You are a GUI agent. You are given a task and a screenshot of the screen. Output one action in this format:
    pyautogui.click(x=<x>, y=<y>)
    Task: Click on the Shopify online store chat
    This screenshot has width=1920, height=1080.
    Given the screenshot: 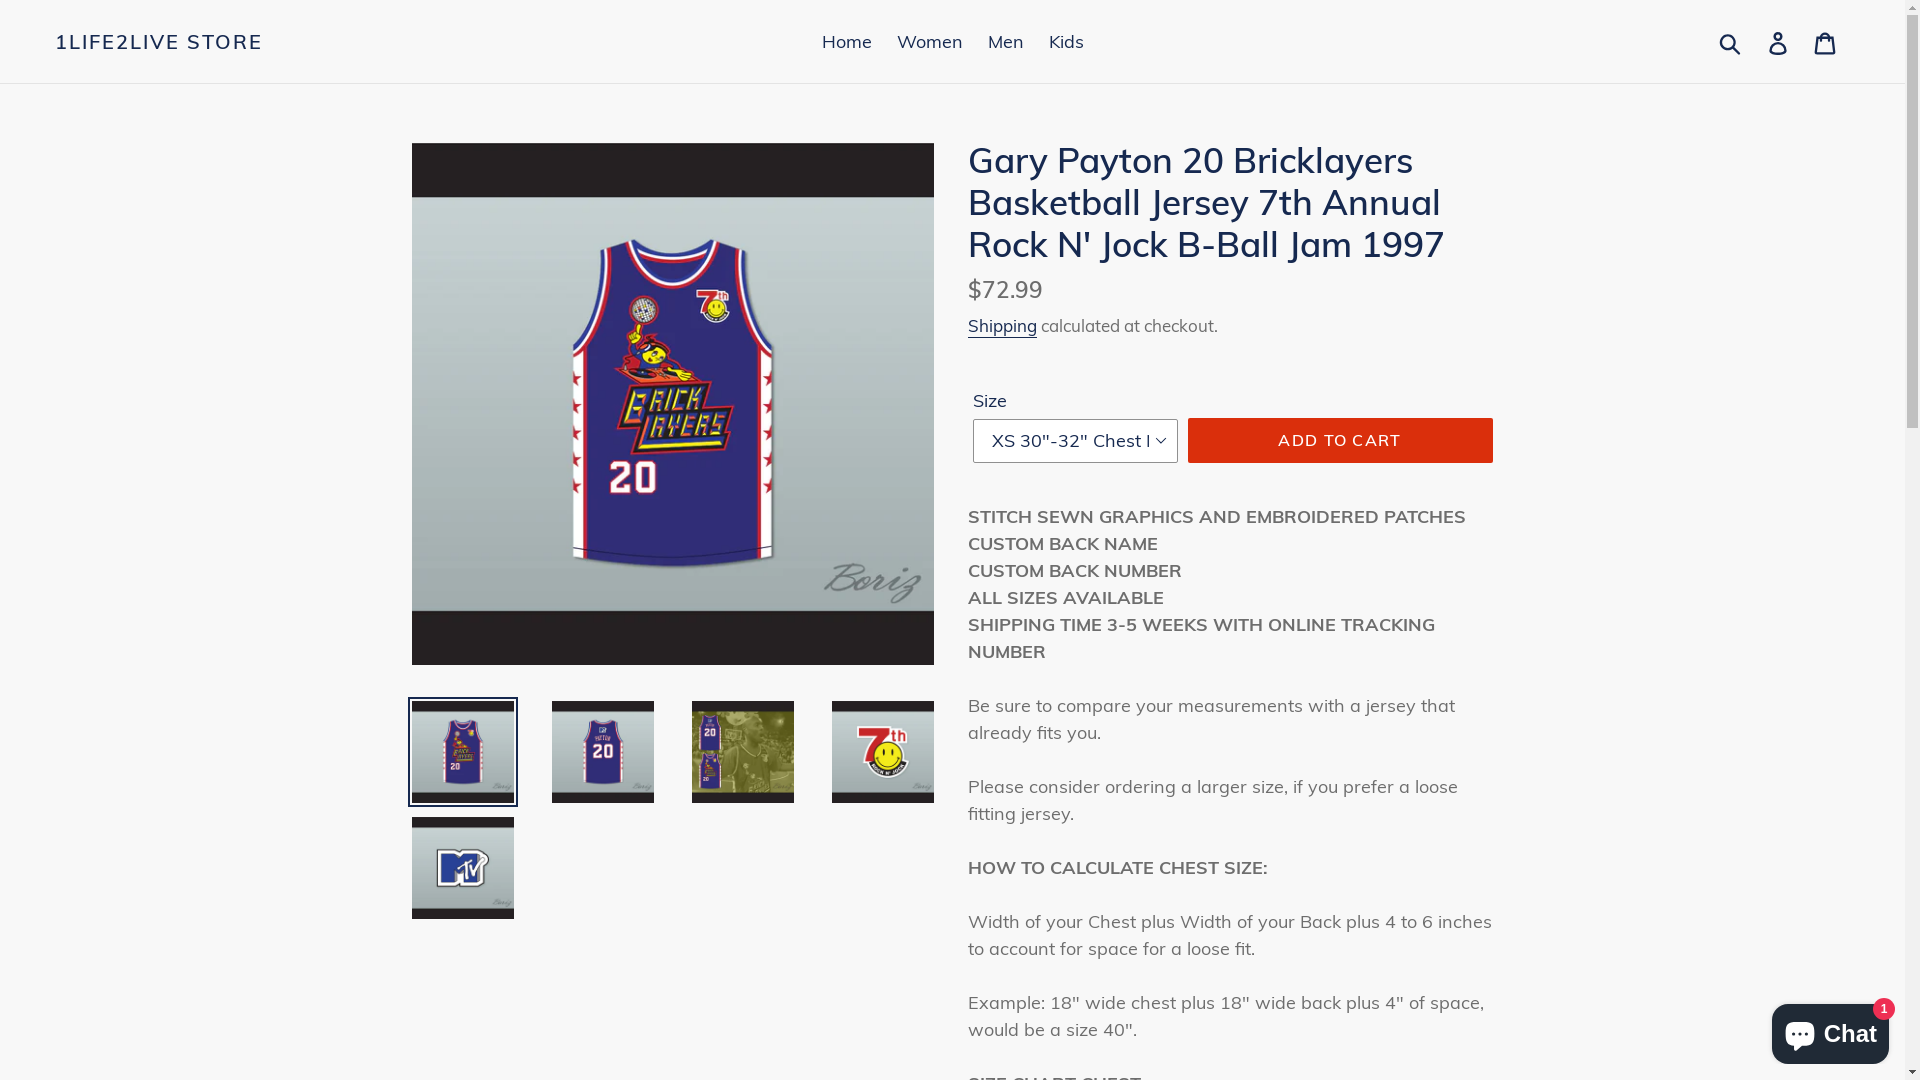 What is the action you would take?
    pyautogui.click(x=1830, y=1030)
    